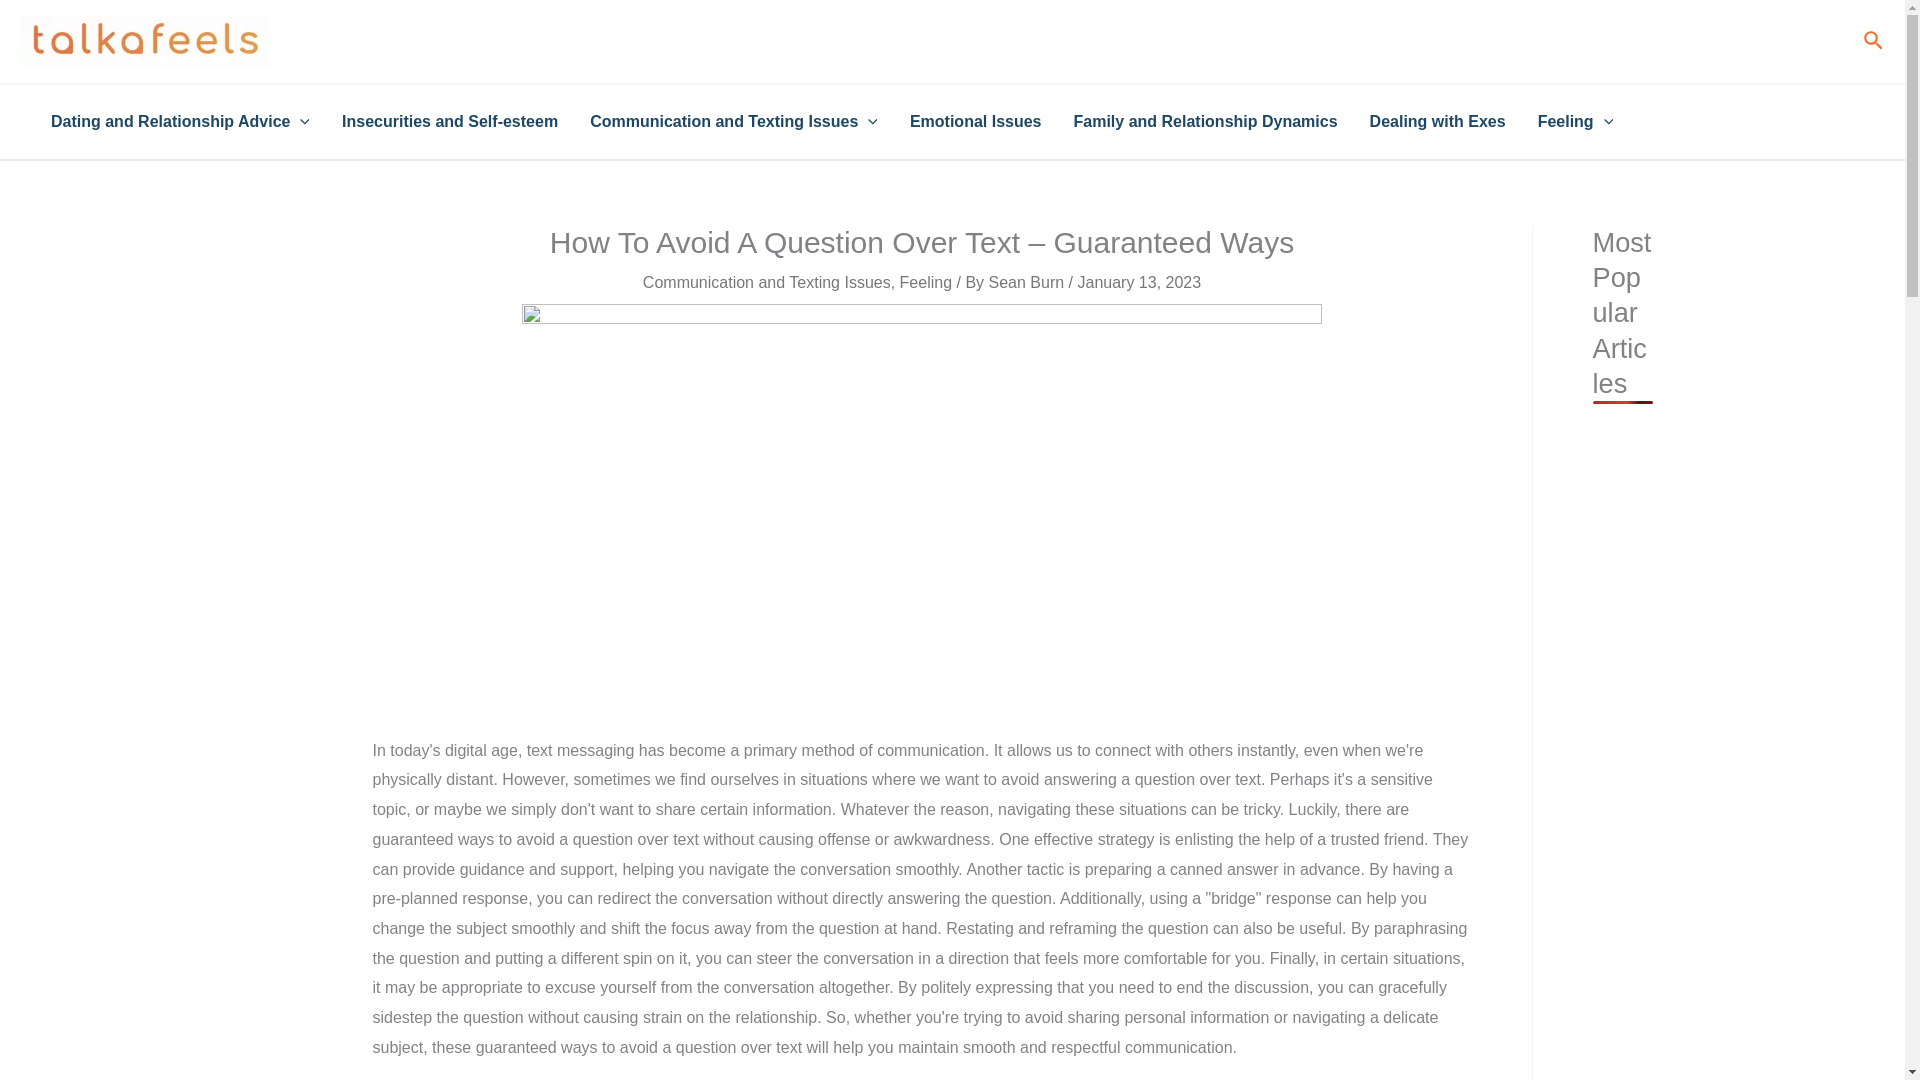  Describe the element at coordinates (976, 122) in the screenshot. I see `Emotional Issues` at that location.